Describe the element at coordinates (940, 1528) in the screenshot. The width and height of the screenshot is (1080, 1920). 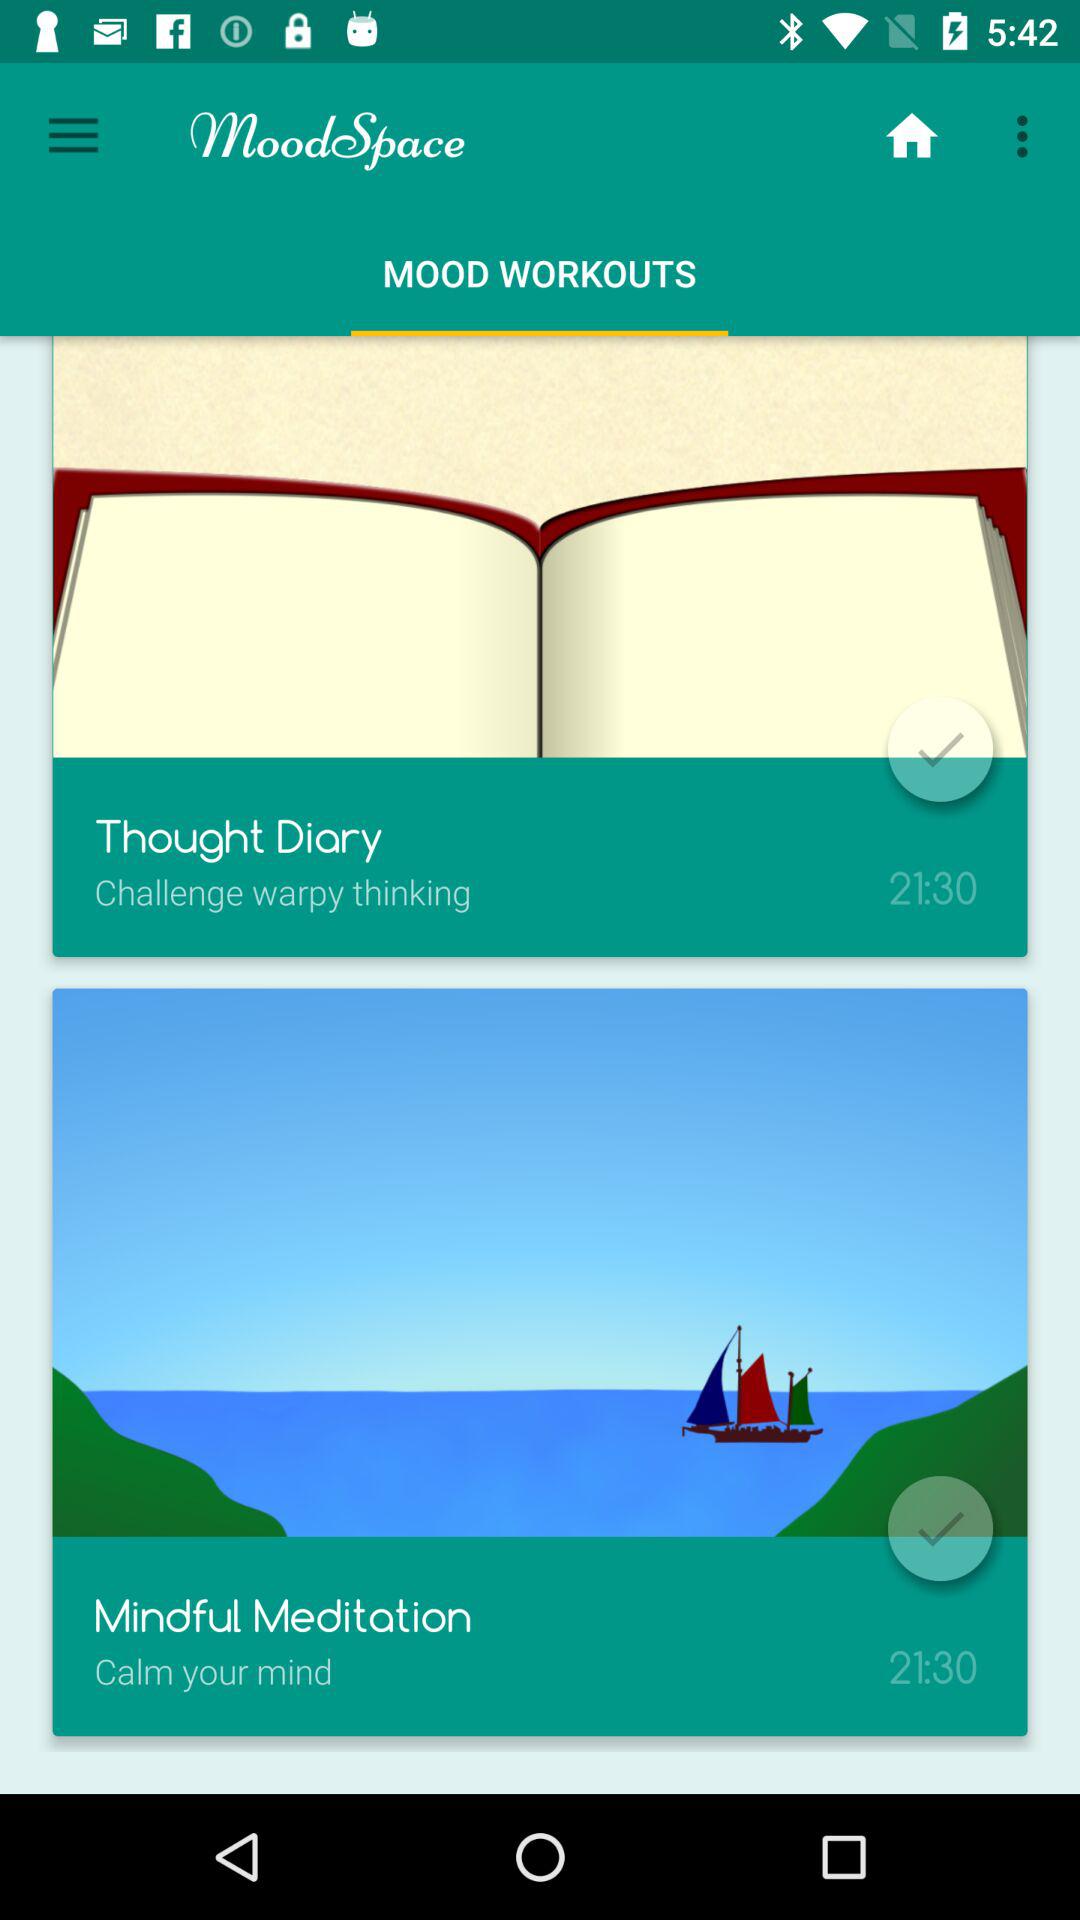
I see `select the icon which is just above 2130` at that location.